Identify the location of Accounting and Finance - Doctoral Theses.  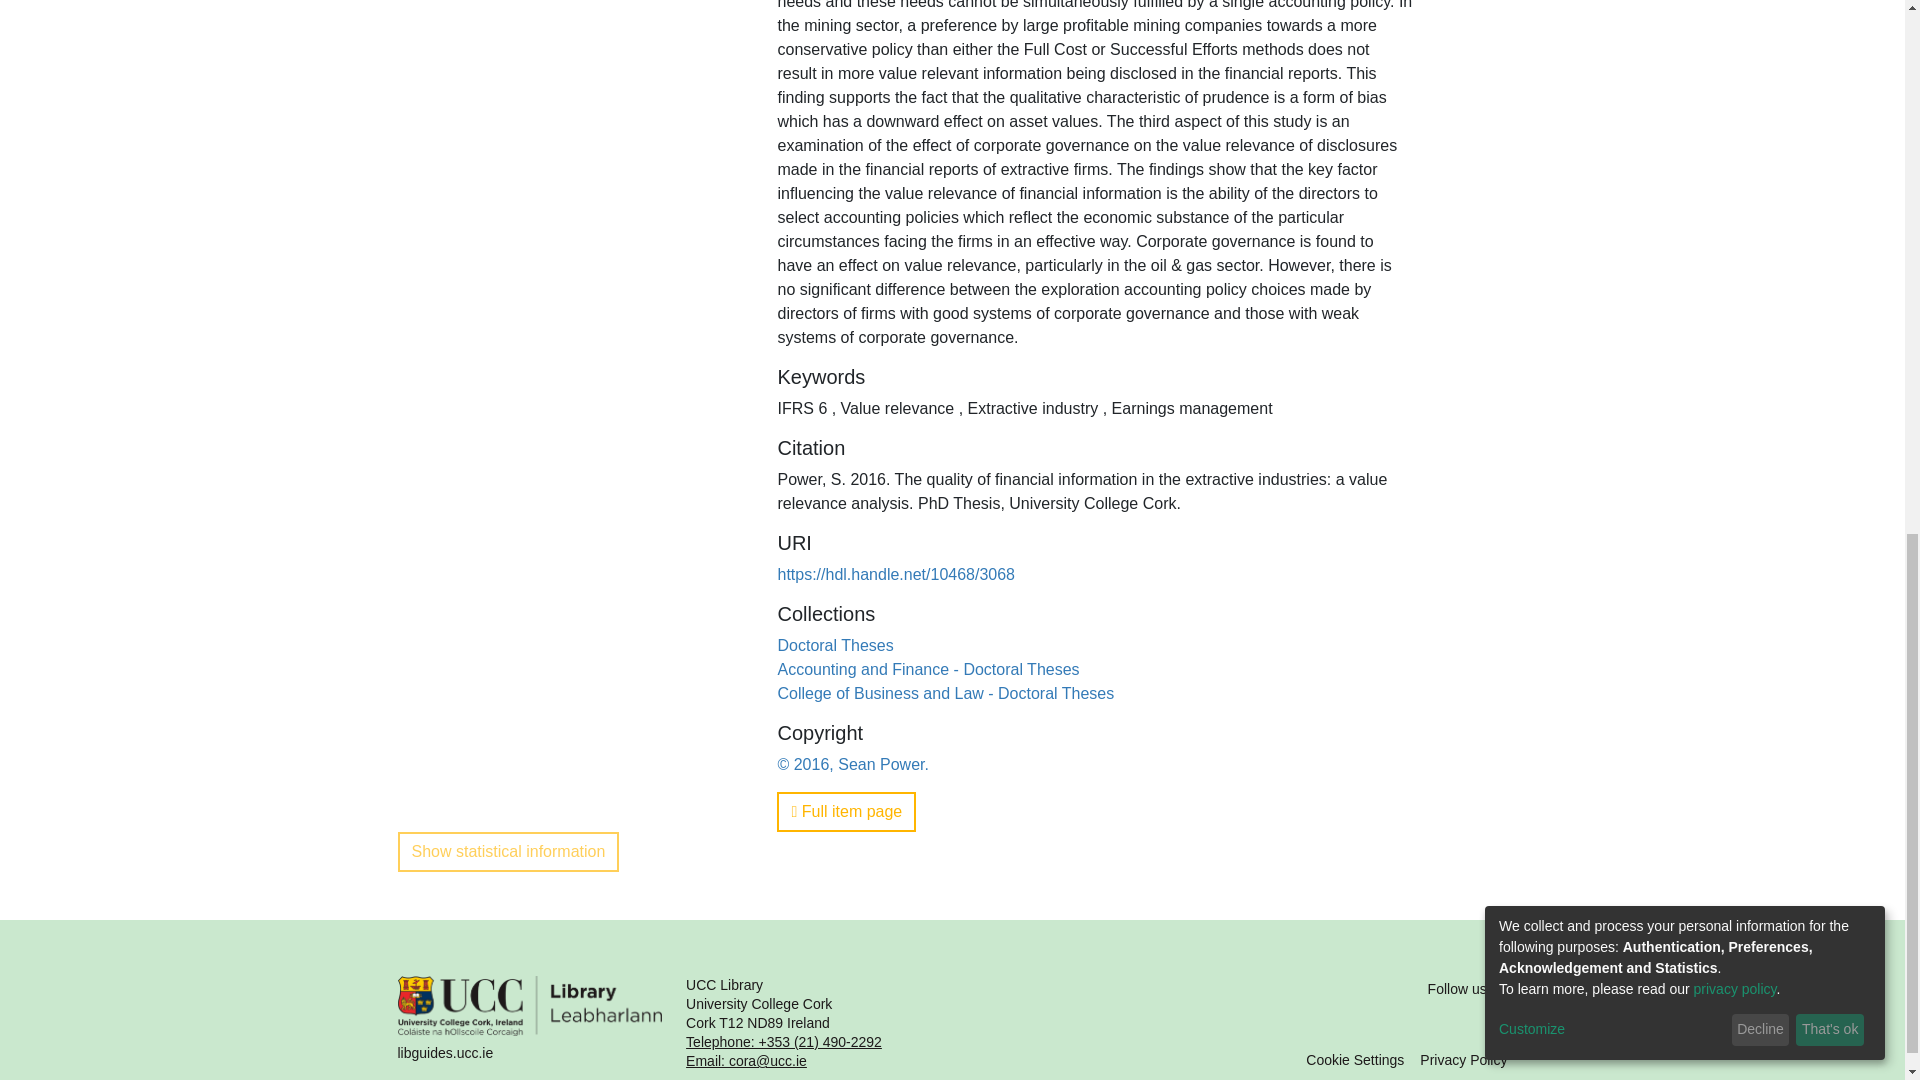
(928, 669).